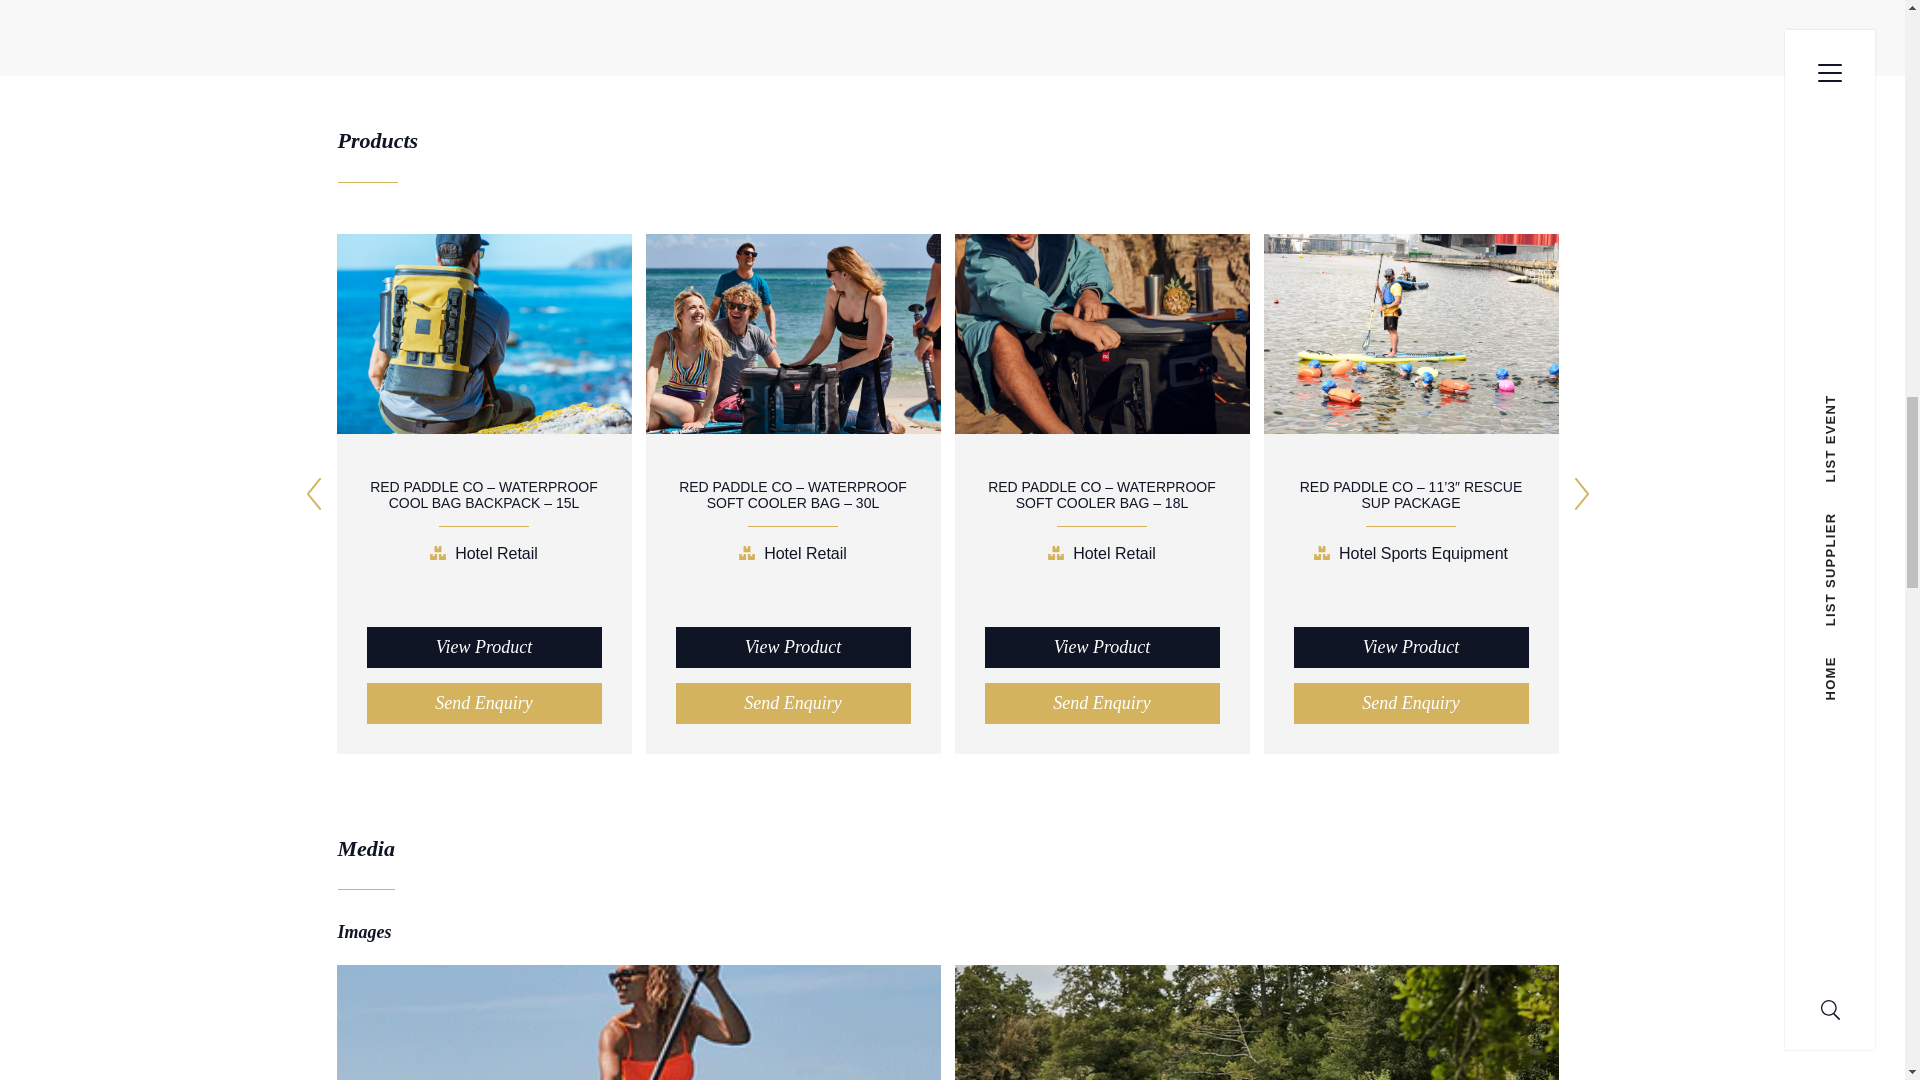 This screenshot has width=1920, height=1080. What do you see at coordinates (1101, 648) in the screenshot?
I see `View Product` at bounding box center [1101, 648].